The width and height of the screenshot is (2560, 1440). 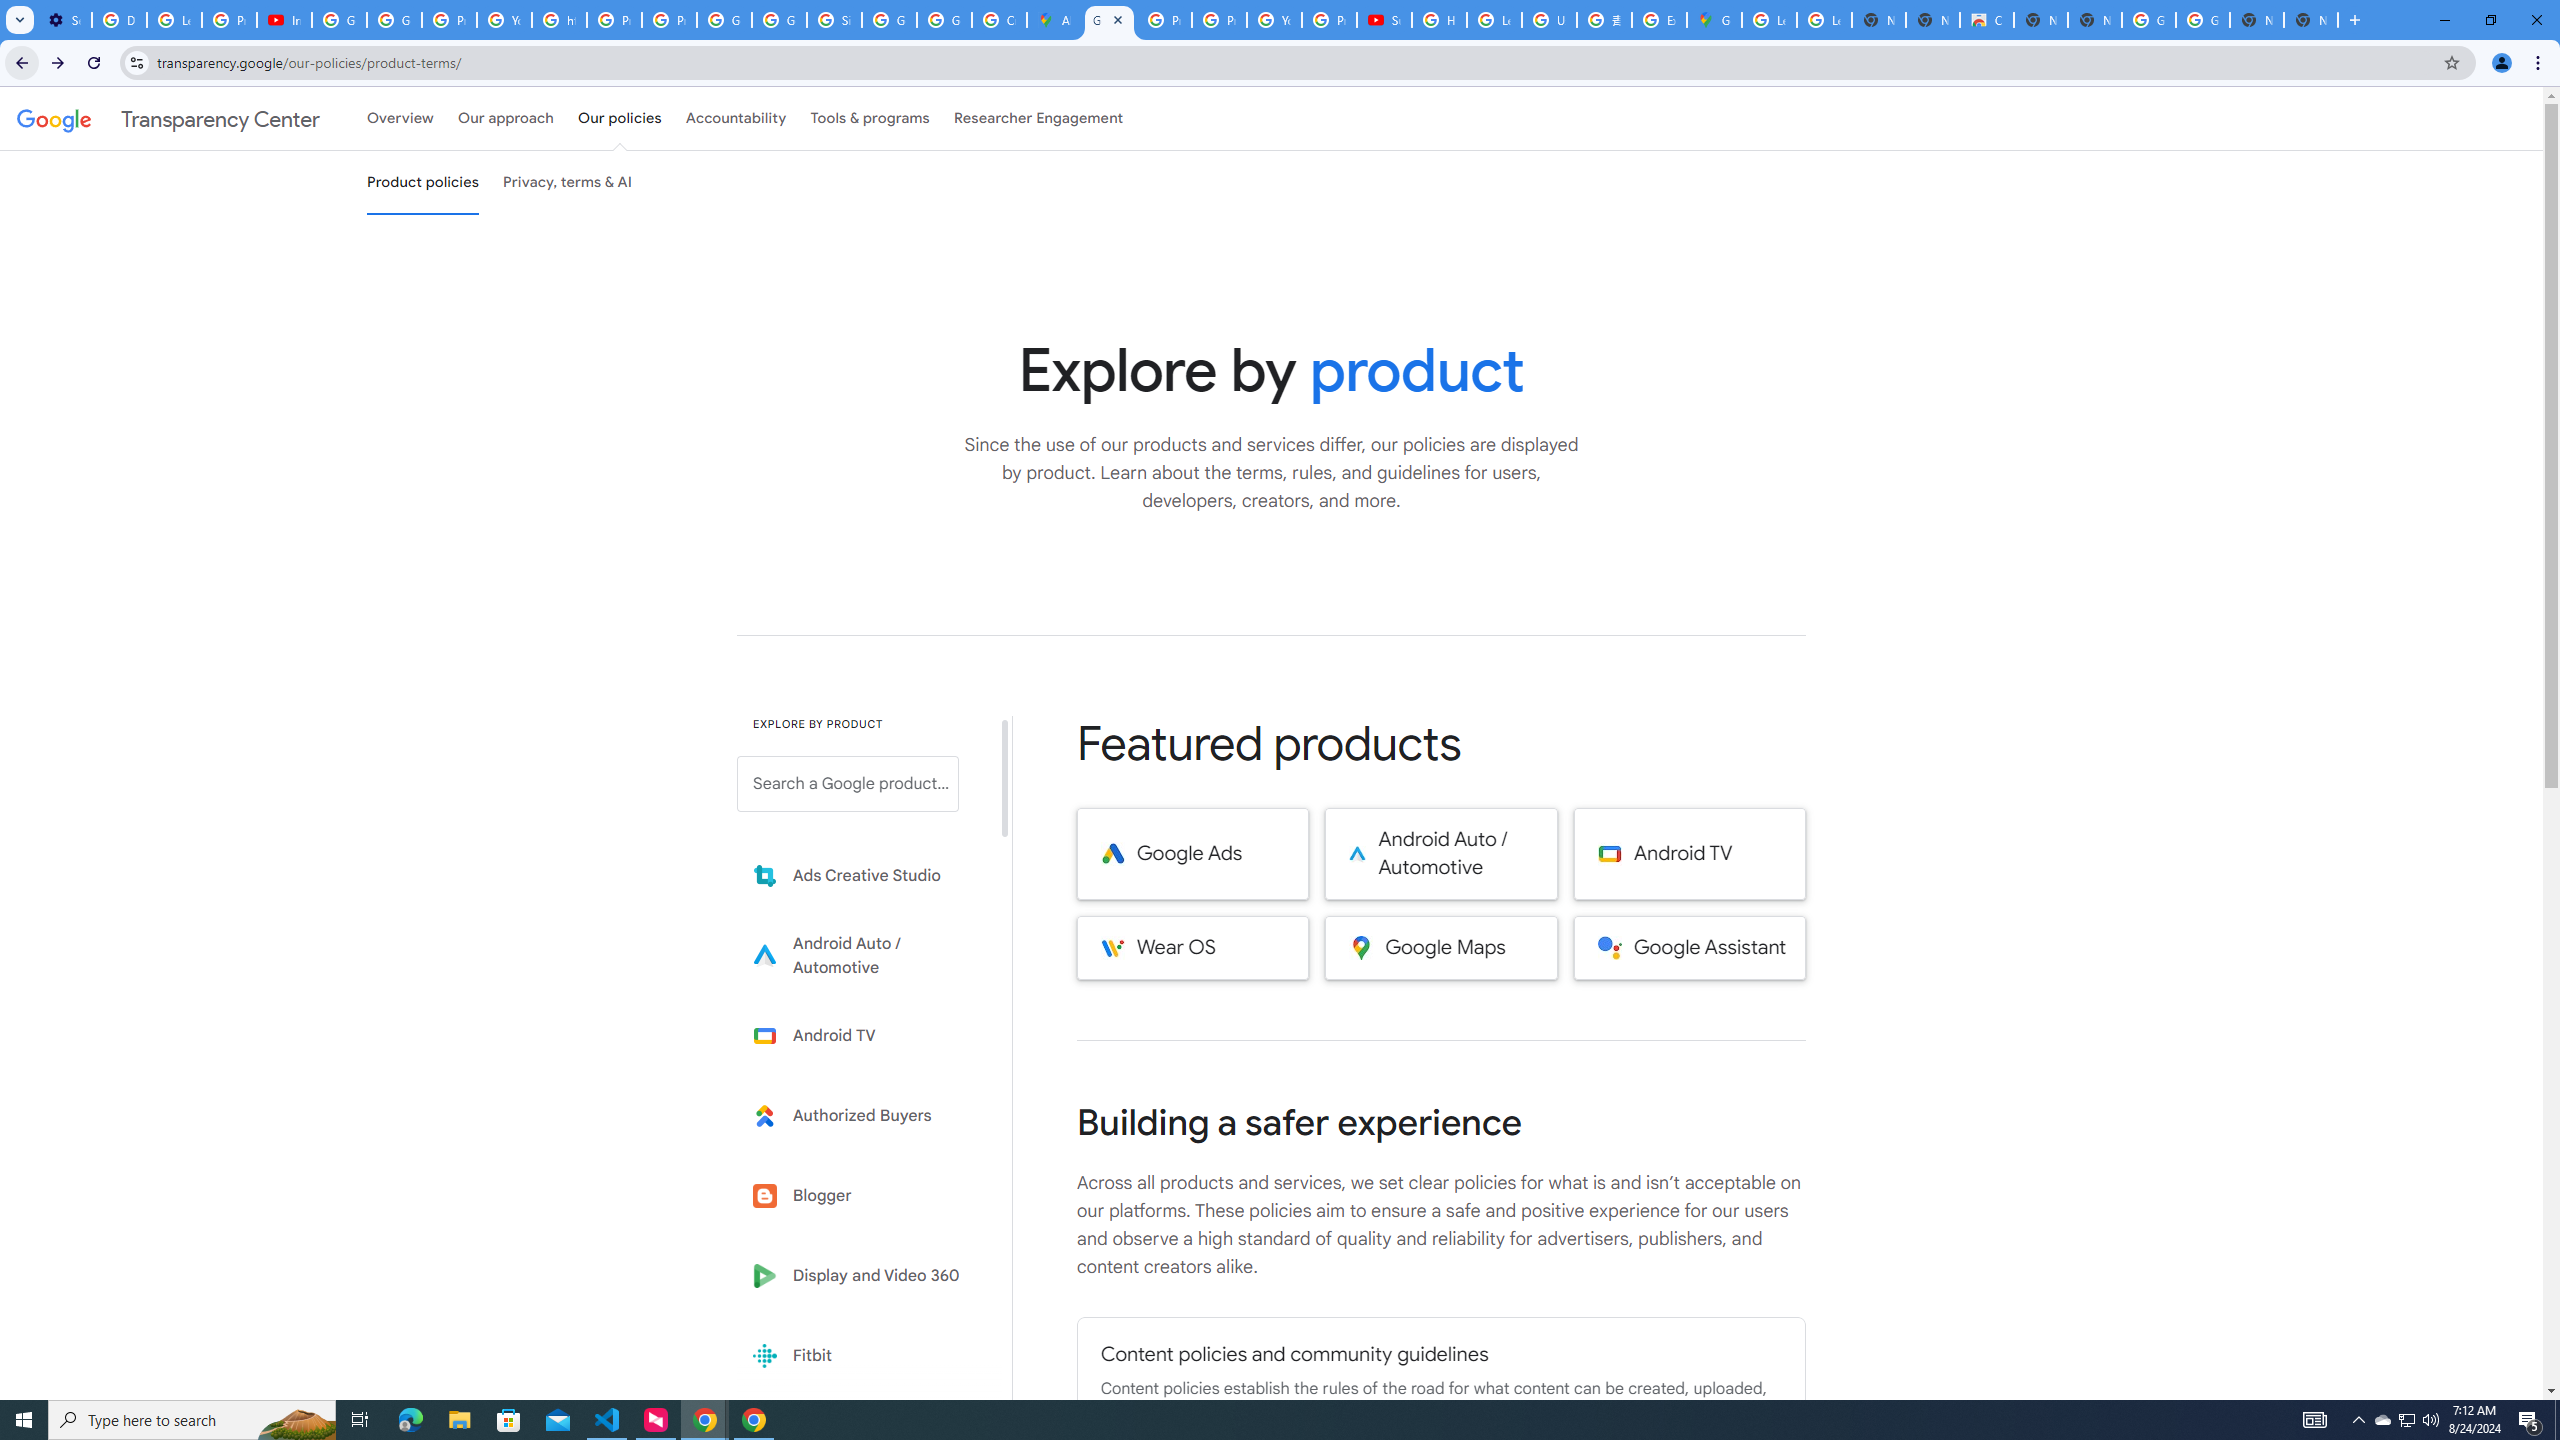 What do you see at coordinates (862, 1435) in the screenshot?
I see `Kaggle` at bounding box center [862, 1435].